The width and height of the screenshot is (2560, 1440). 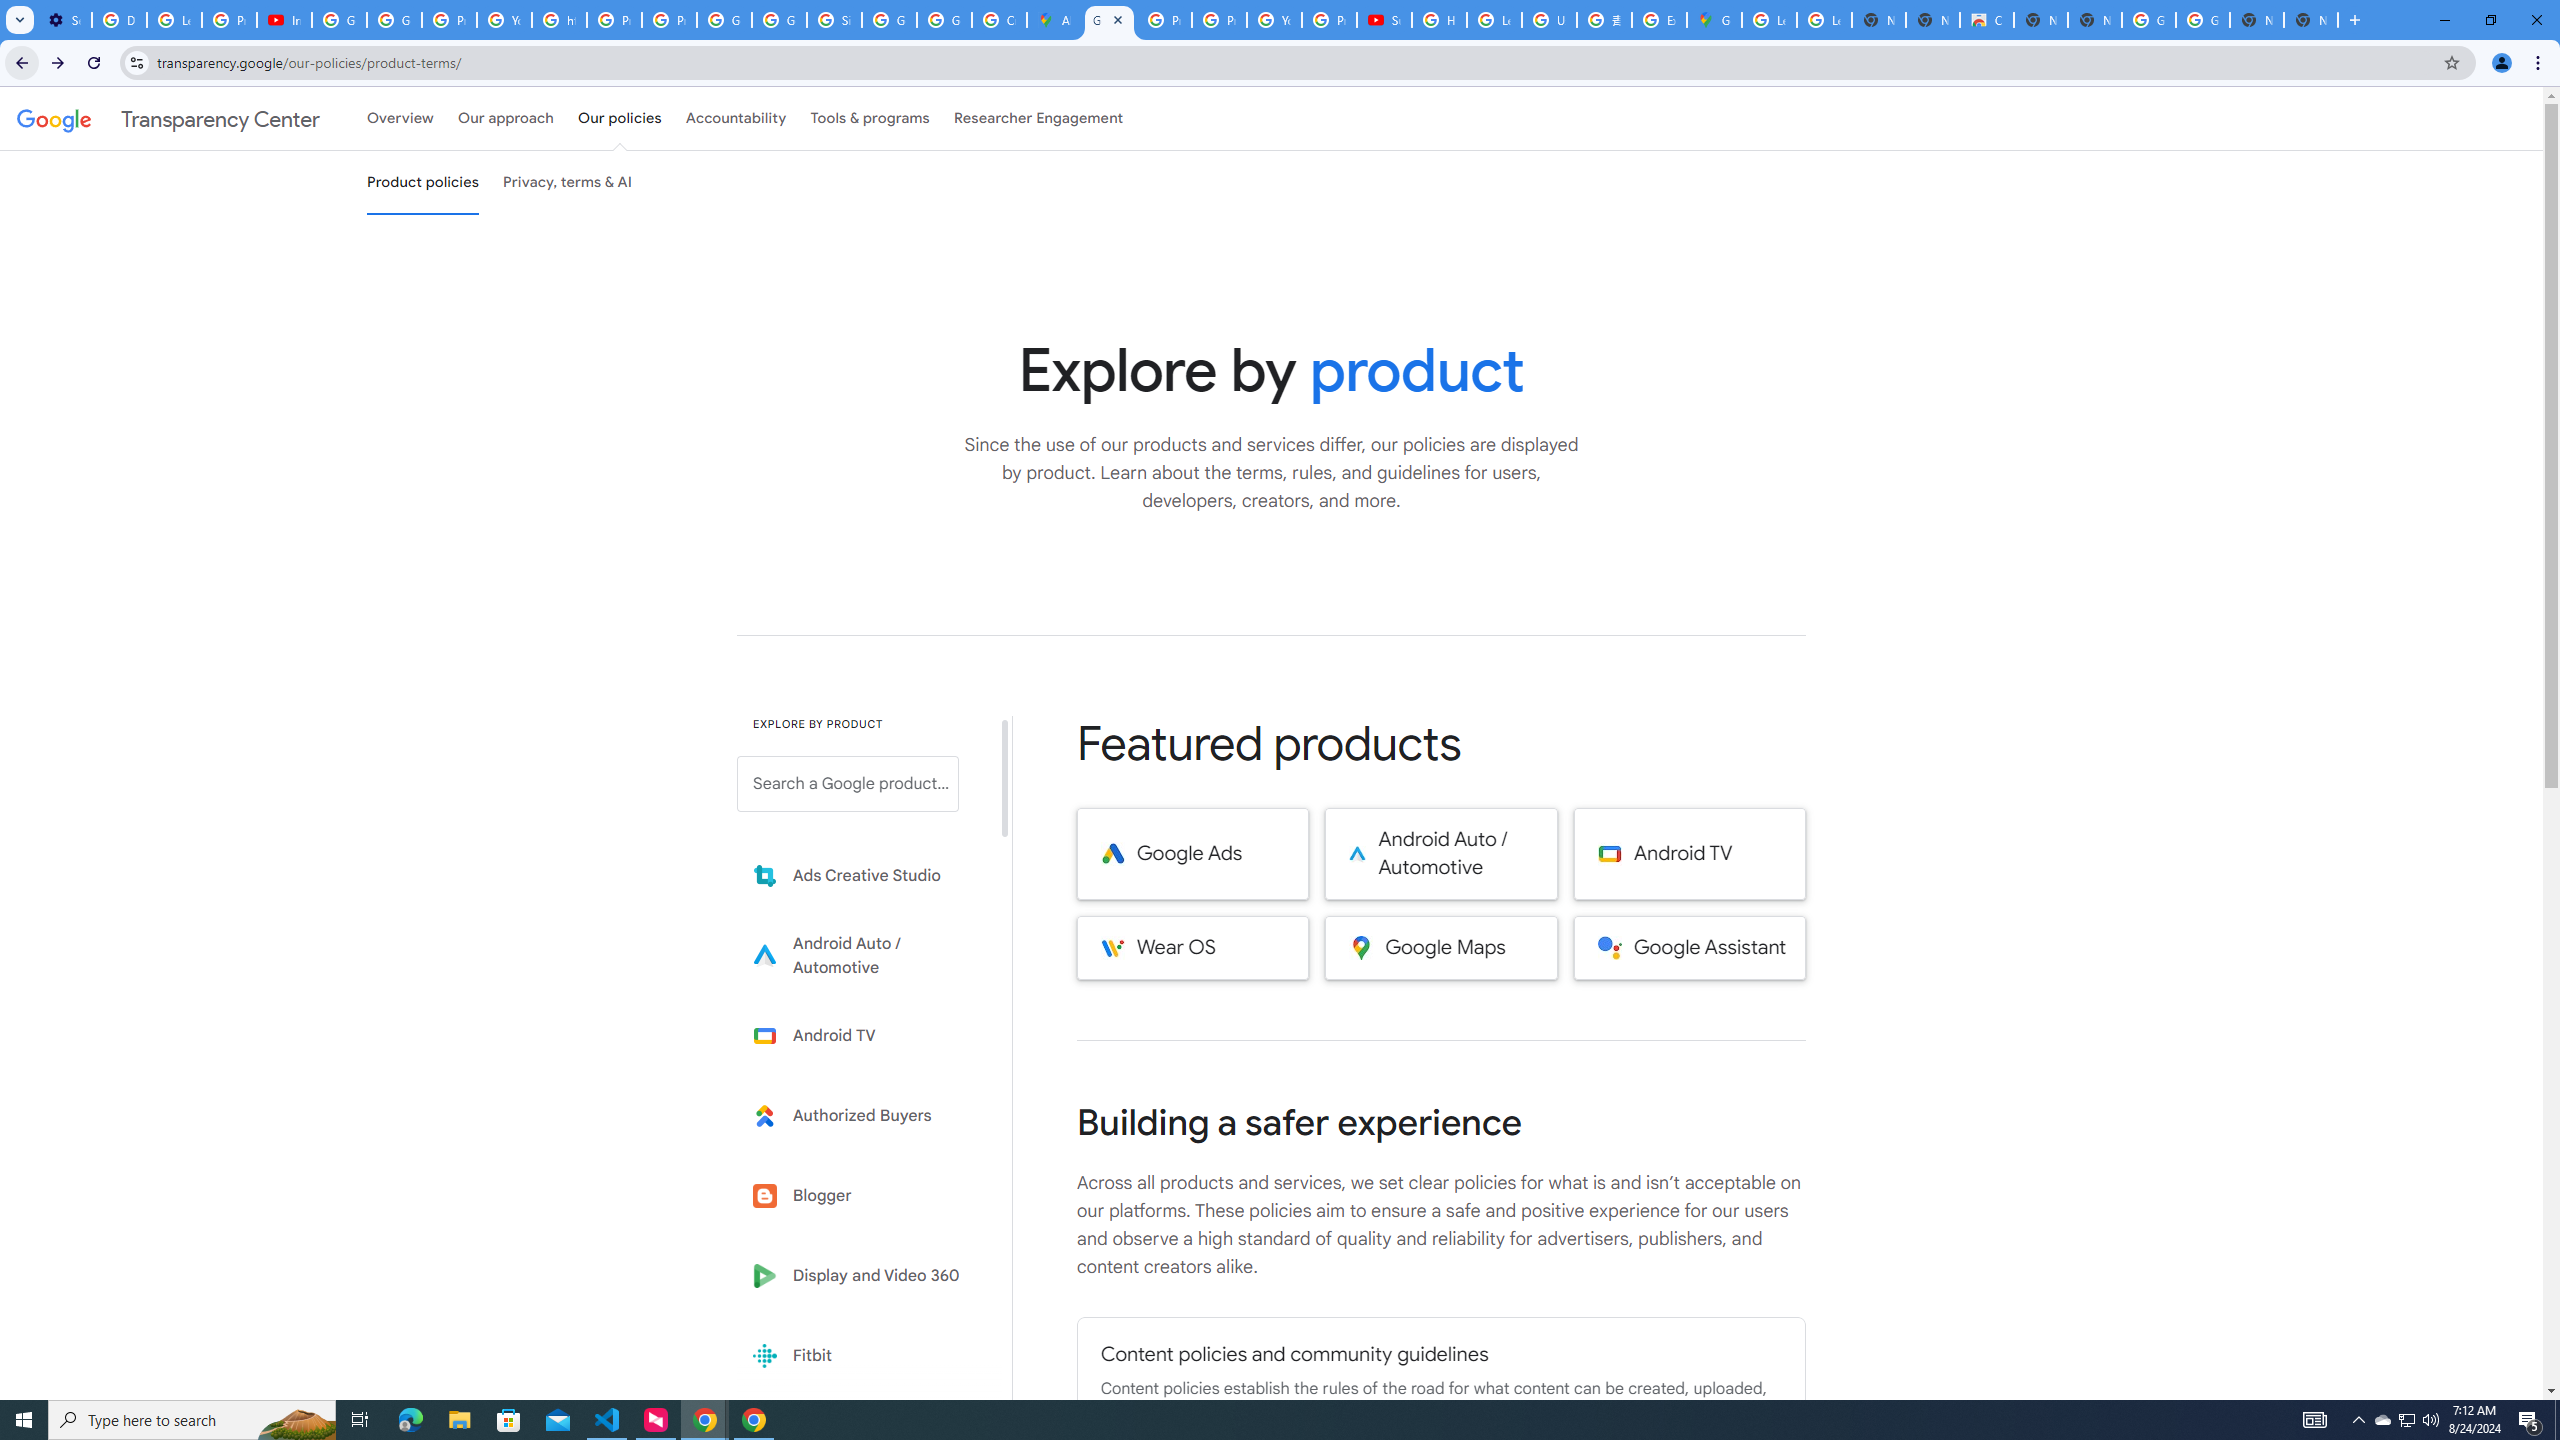 What do you see at coordinates (862, 1435) in the screenshot?
I see `Kaggle` at bounding box center [862, 1435].